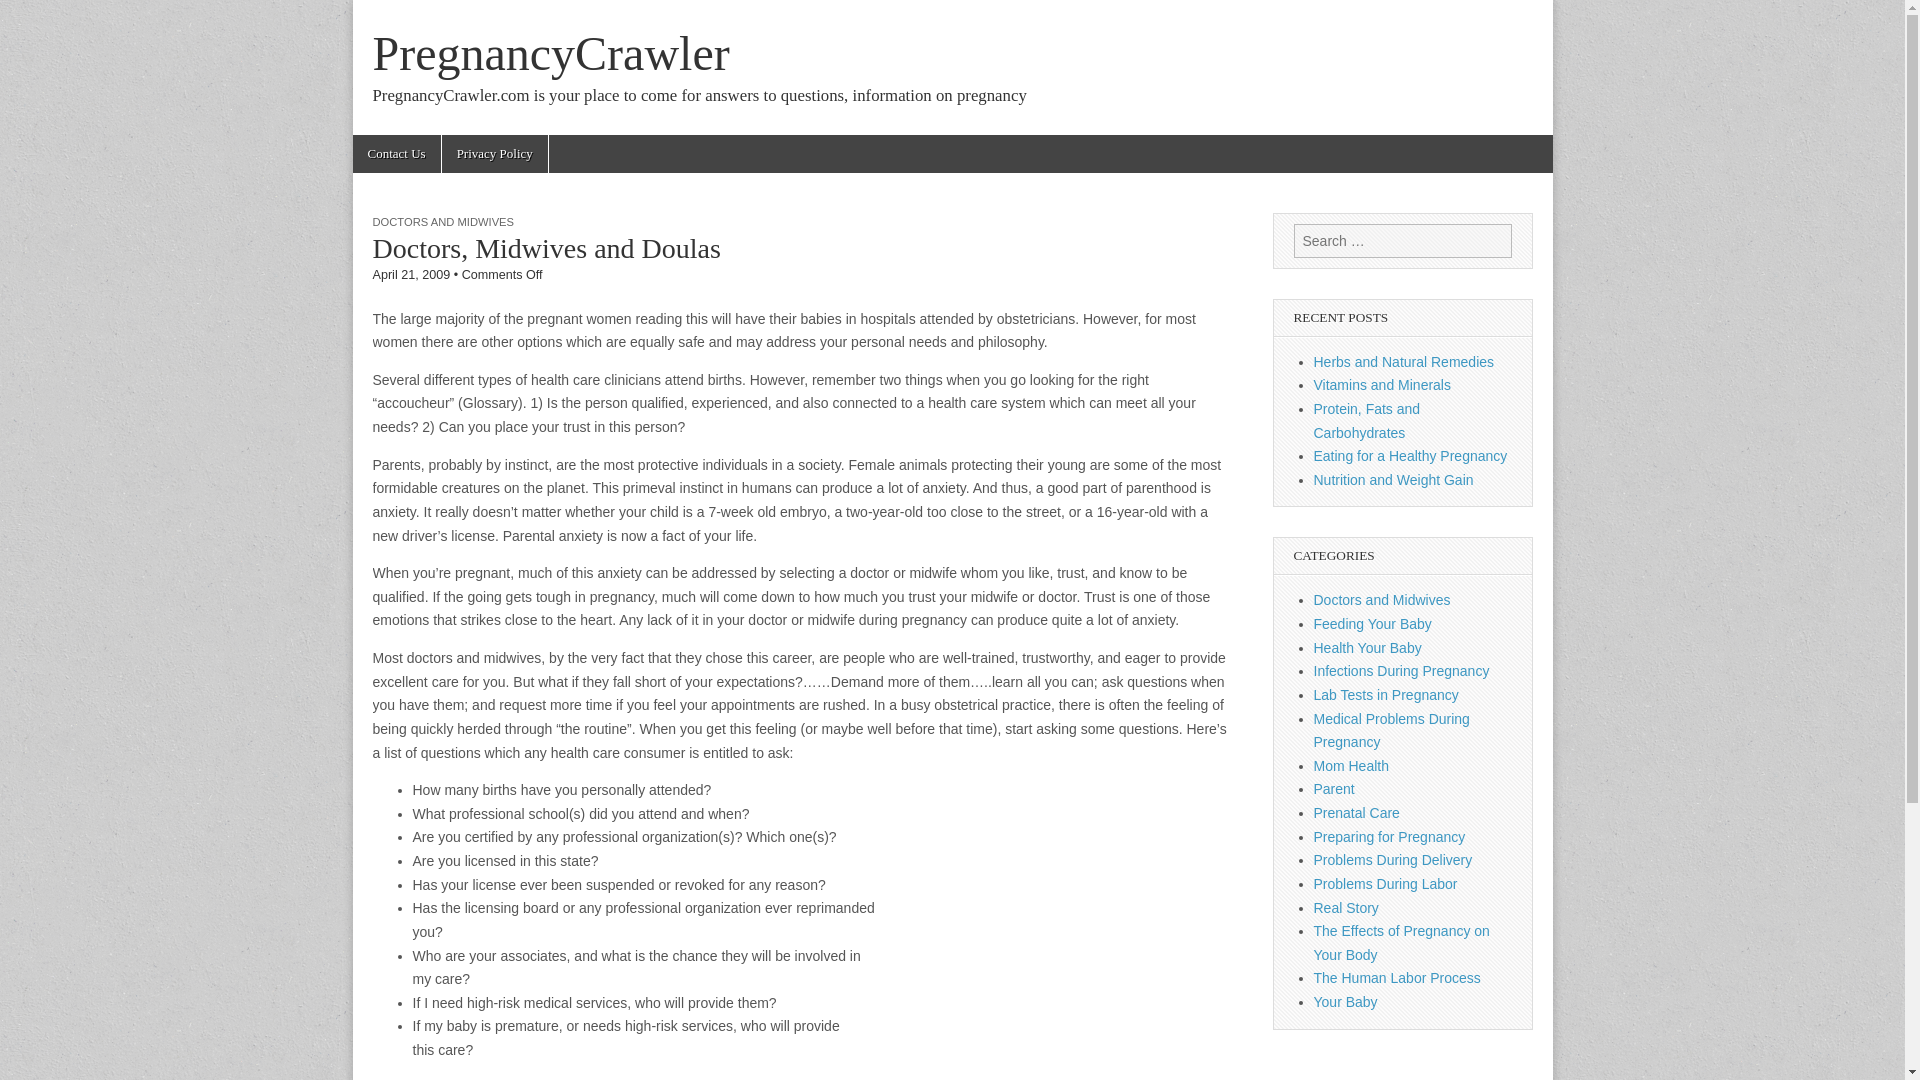  I want to click on Eating for a Healthy Pregnancy, so click(1410, 456).